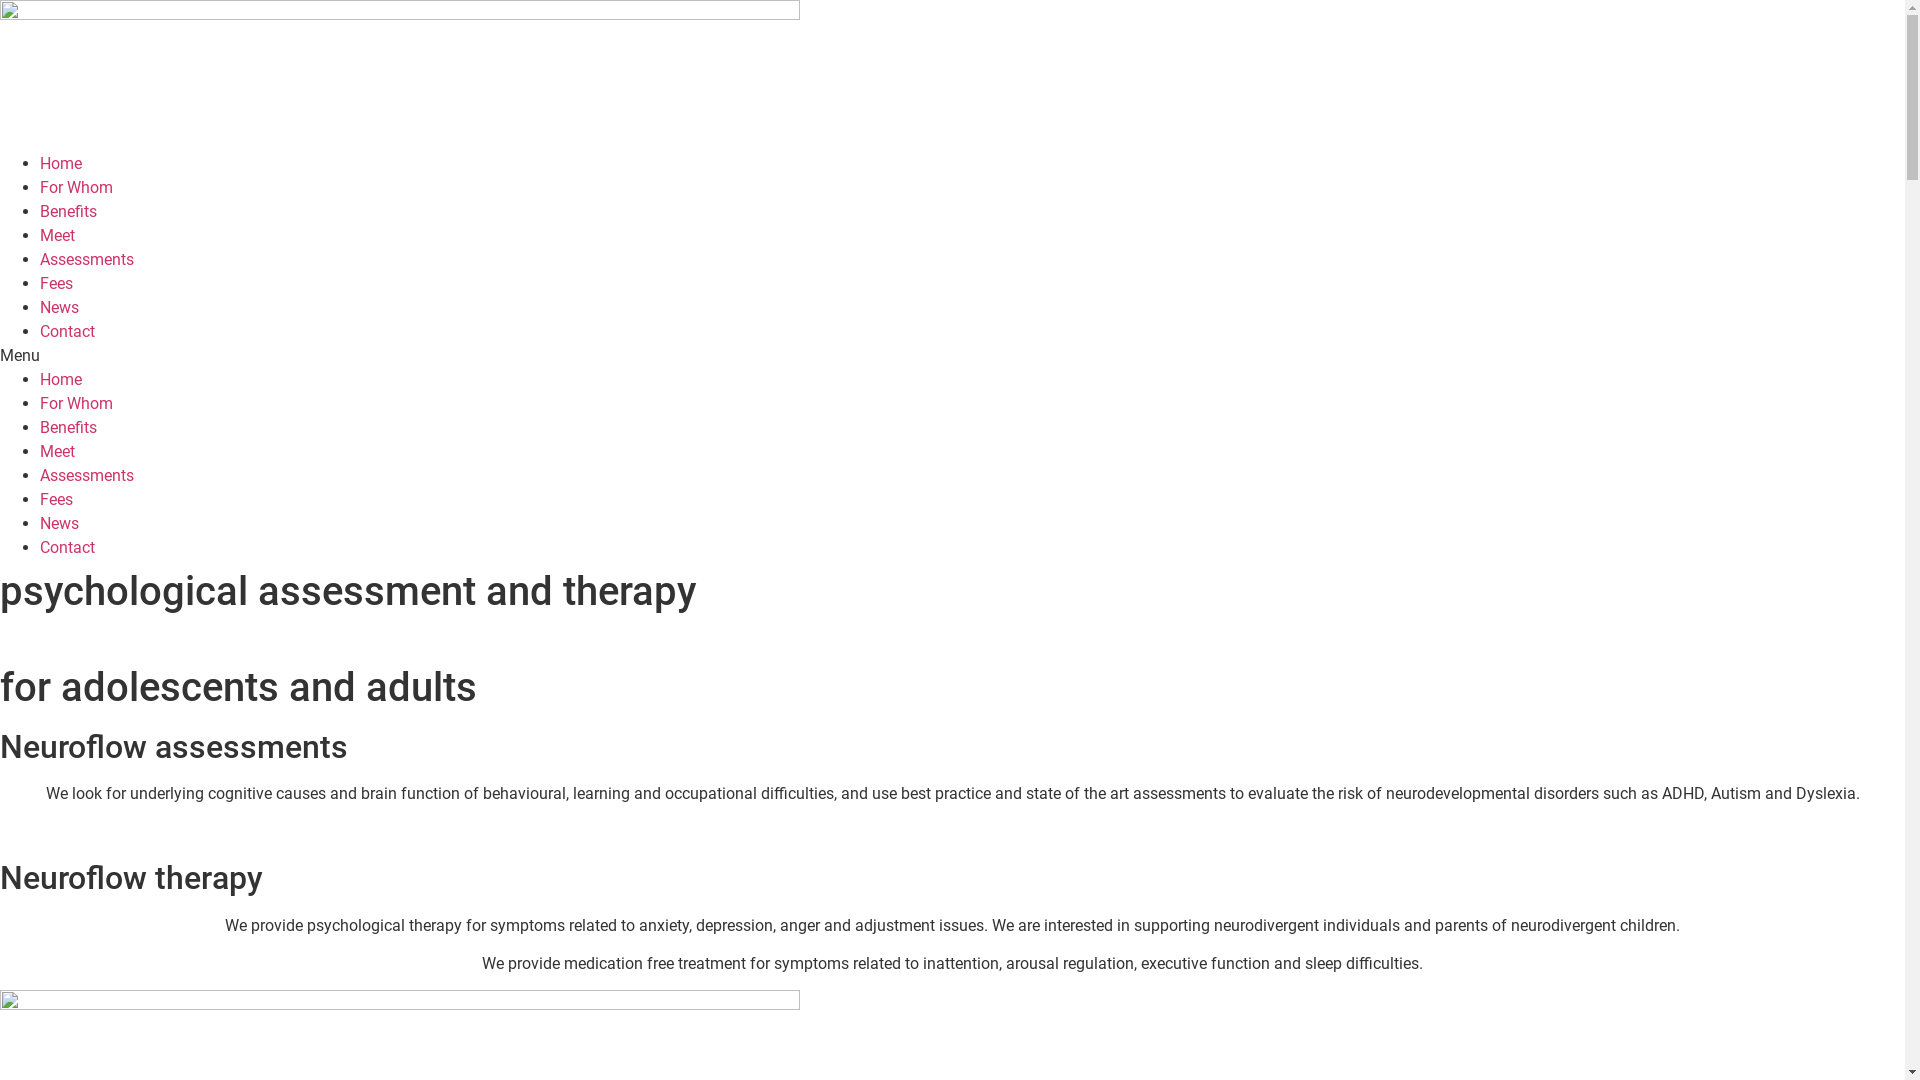 The width and height of the screenshot is (1920, 1080). Describe the element at coordinates (60, 308) in the screenshot. I see `News` at that location.